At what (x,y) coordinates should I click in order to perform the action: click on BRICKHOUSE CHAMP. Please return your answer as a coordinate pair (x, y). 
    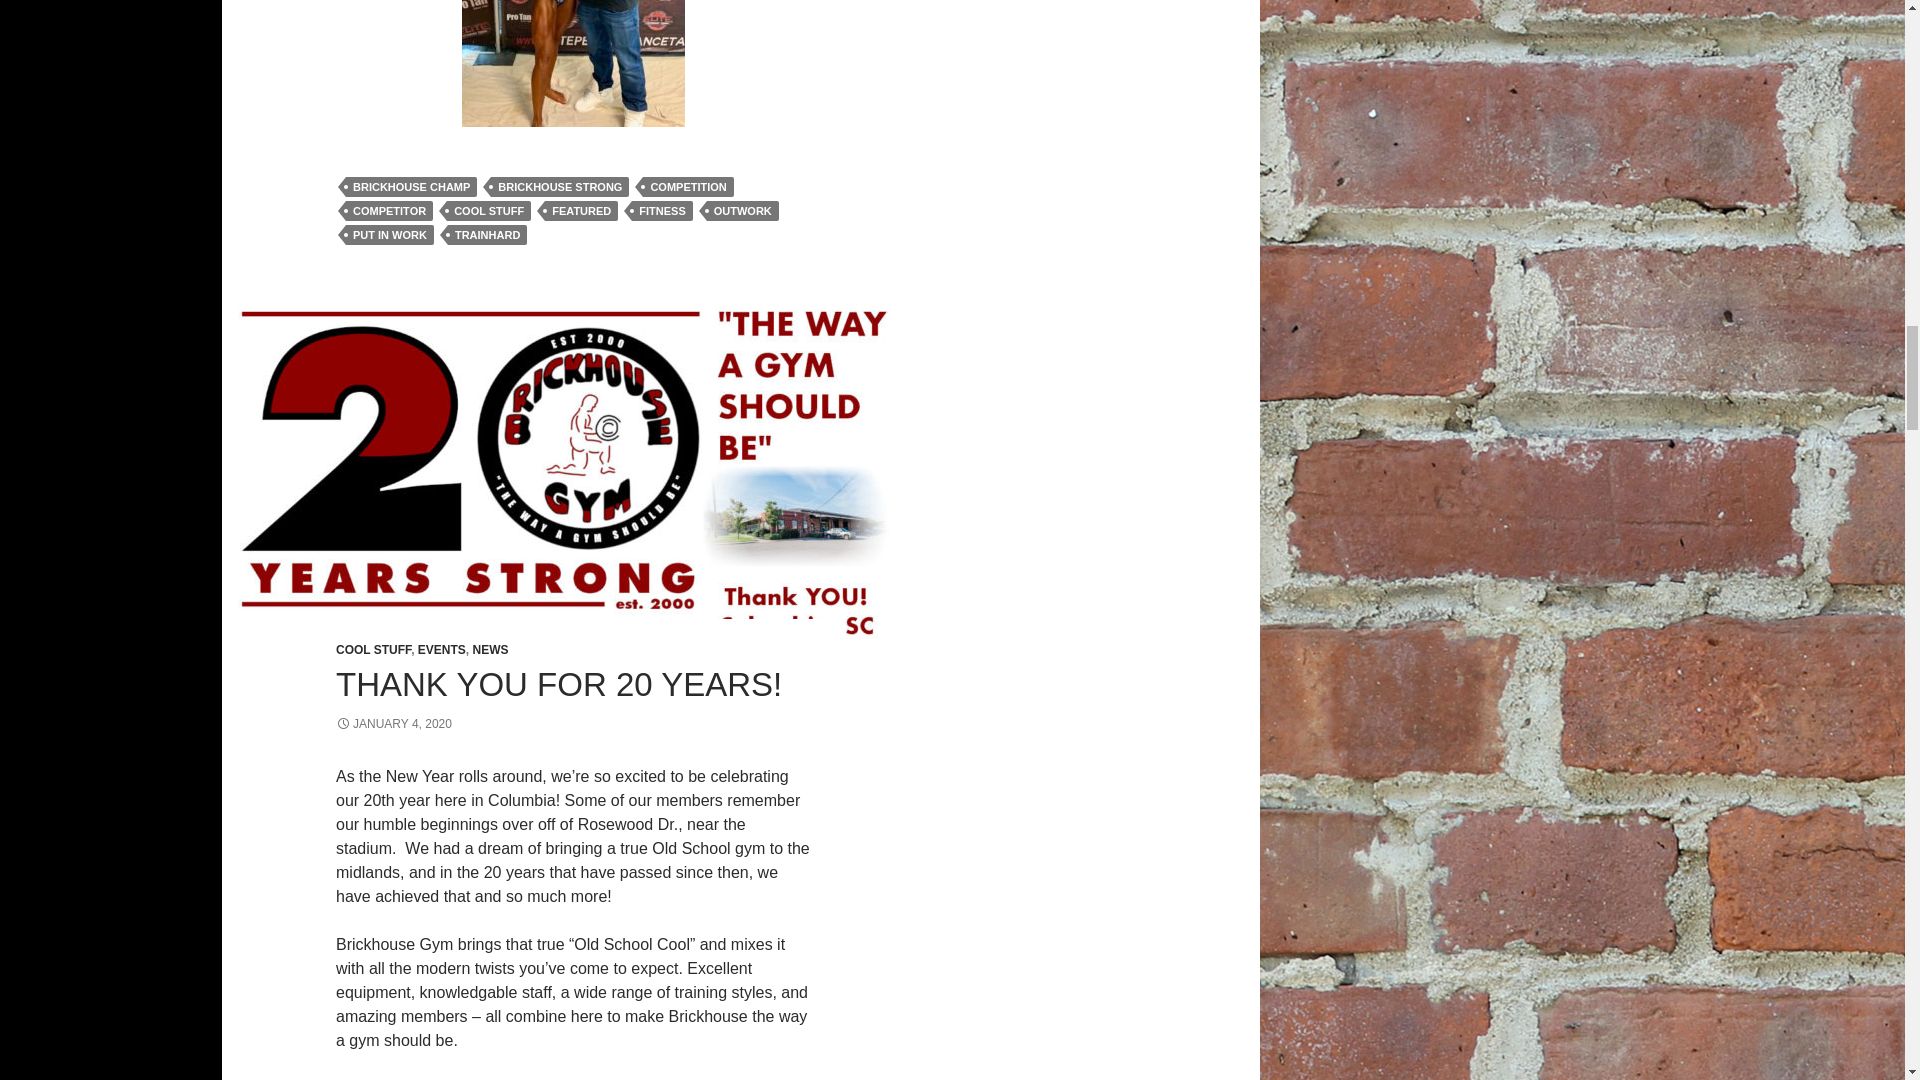
    Looking at the image, I should click on (410, 186).